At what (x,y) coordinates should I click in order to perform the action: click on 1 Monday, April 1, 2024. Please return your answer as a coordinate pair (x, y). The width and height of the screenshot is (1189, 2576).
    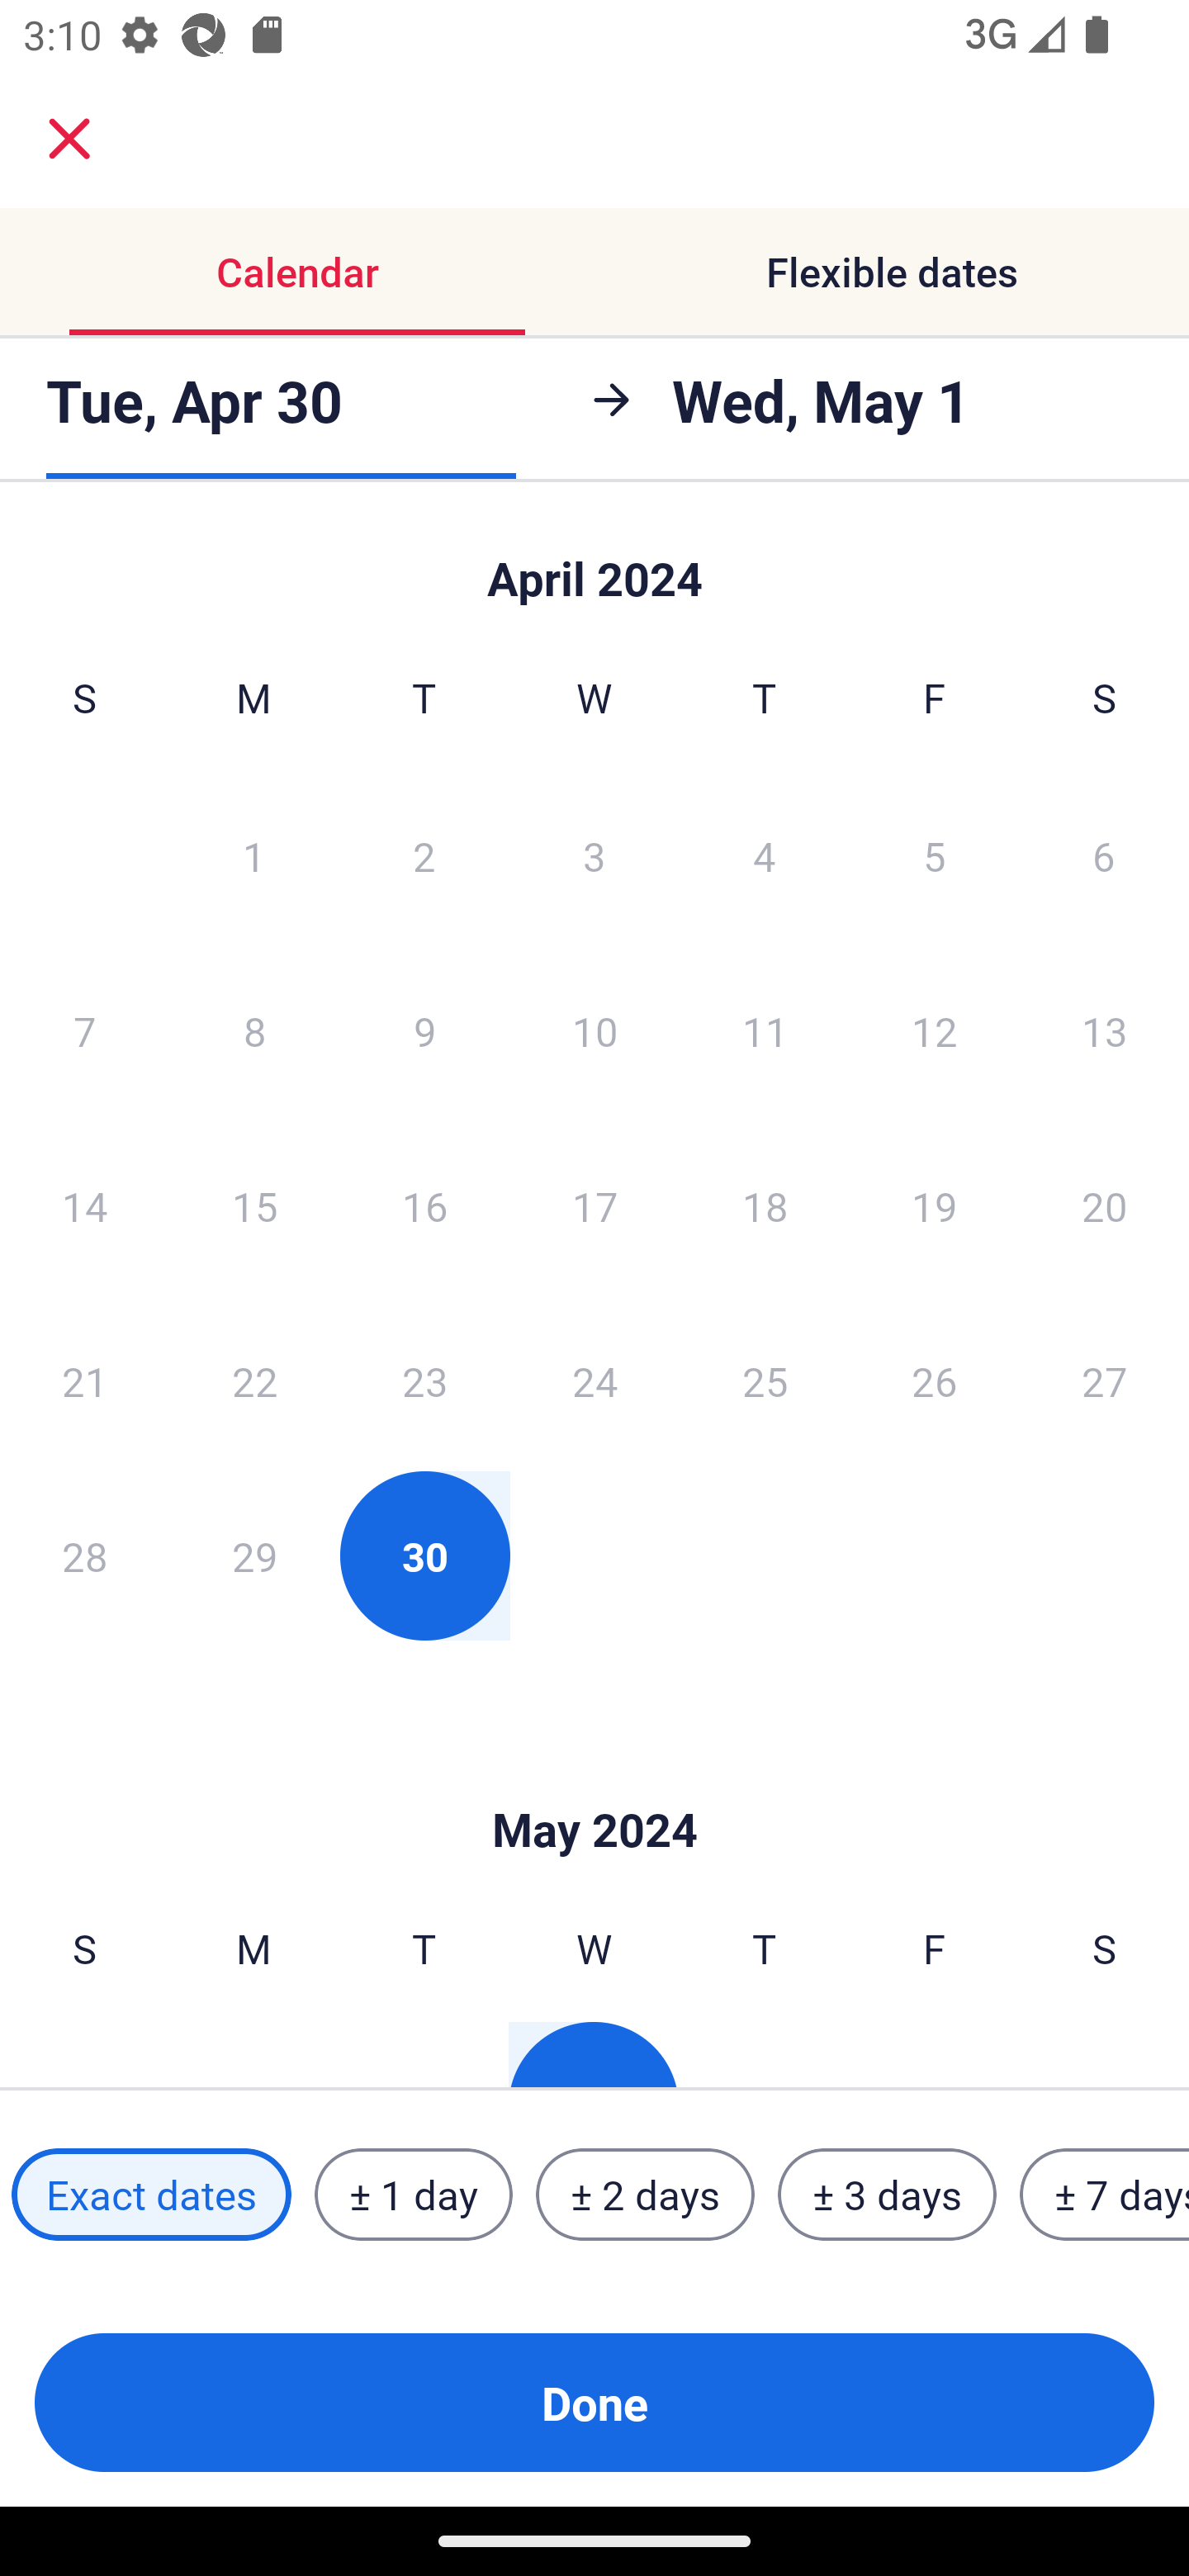
    Looking at the image, I should click on (253, 855).